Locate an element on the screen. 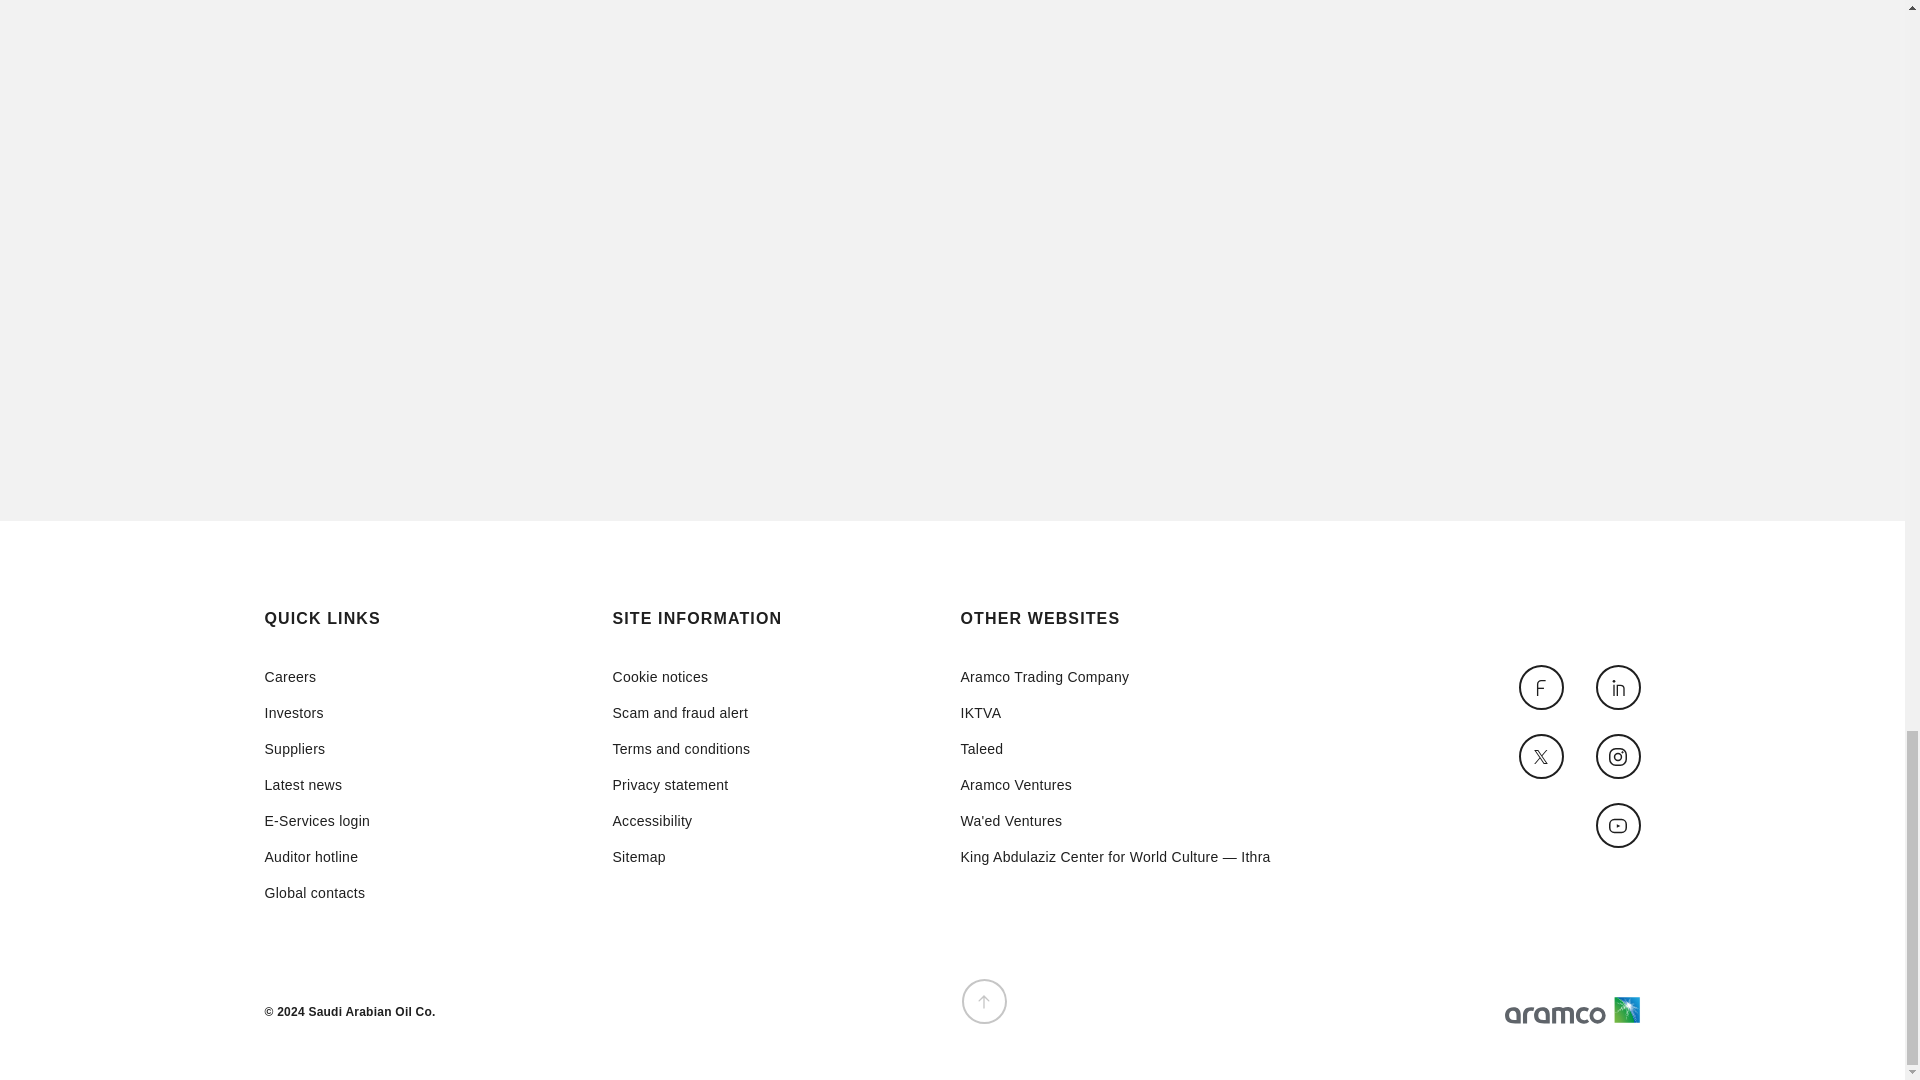  E-Services login is located at coordinates (317, 821).